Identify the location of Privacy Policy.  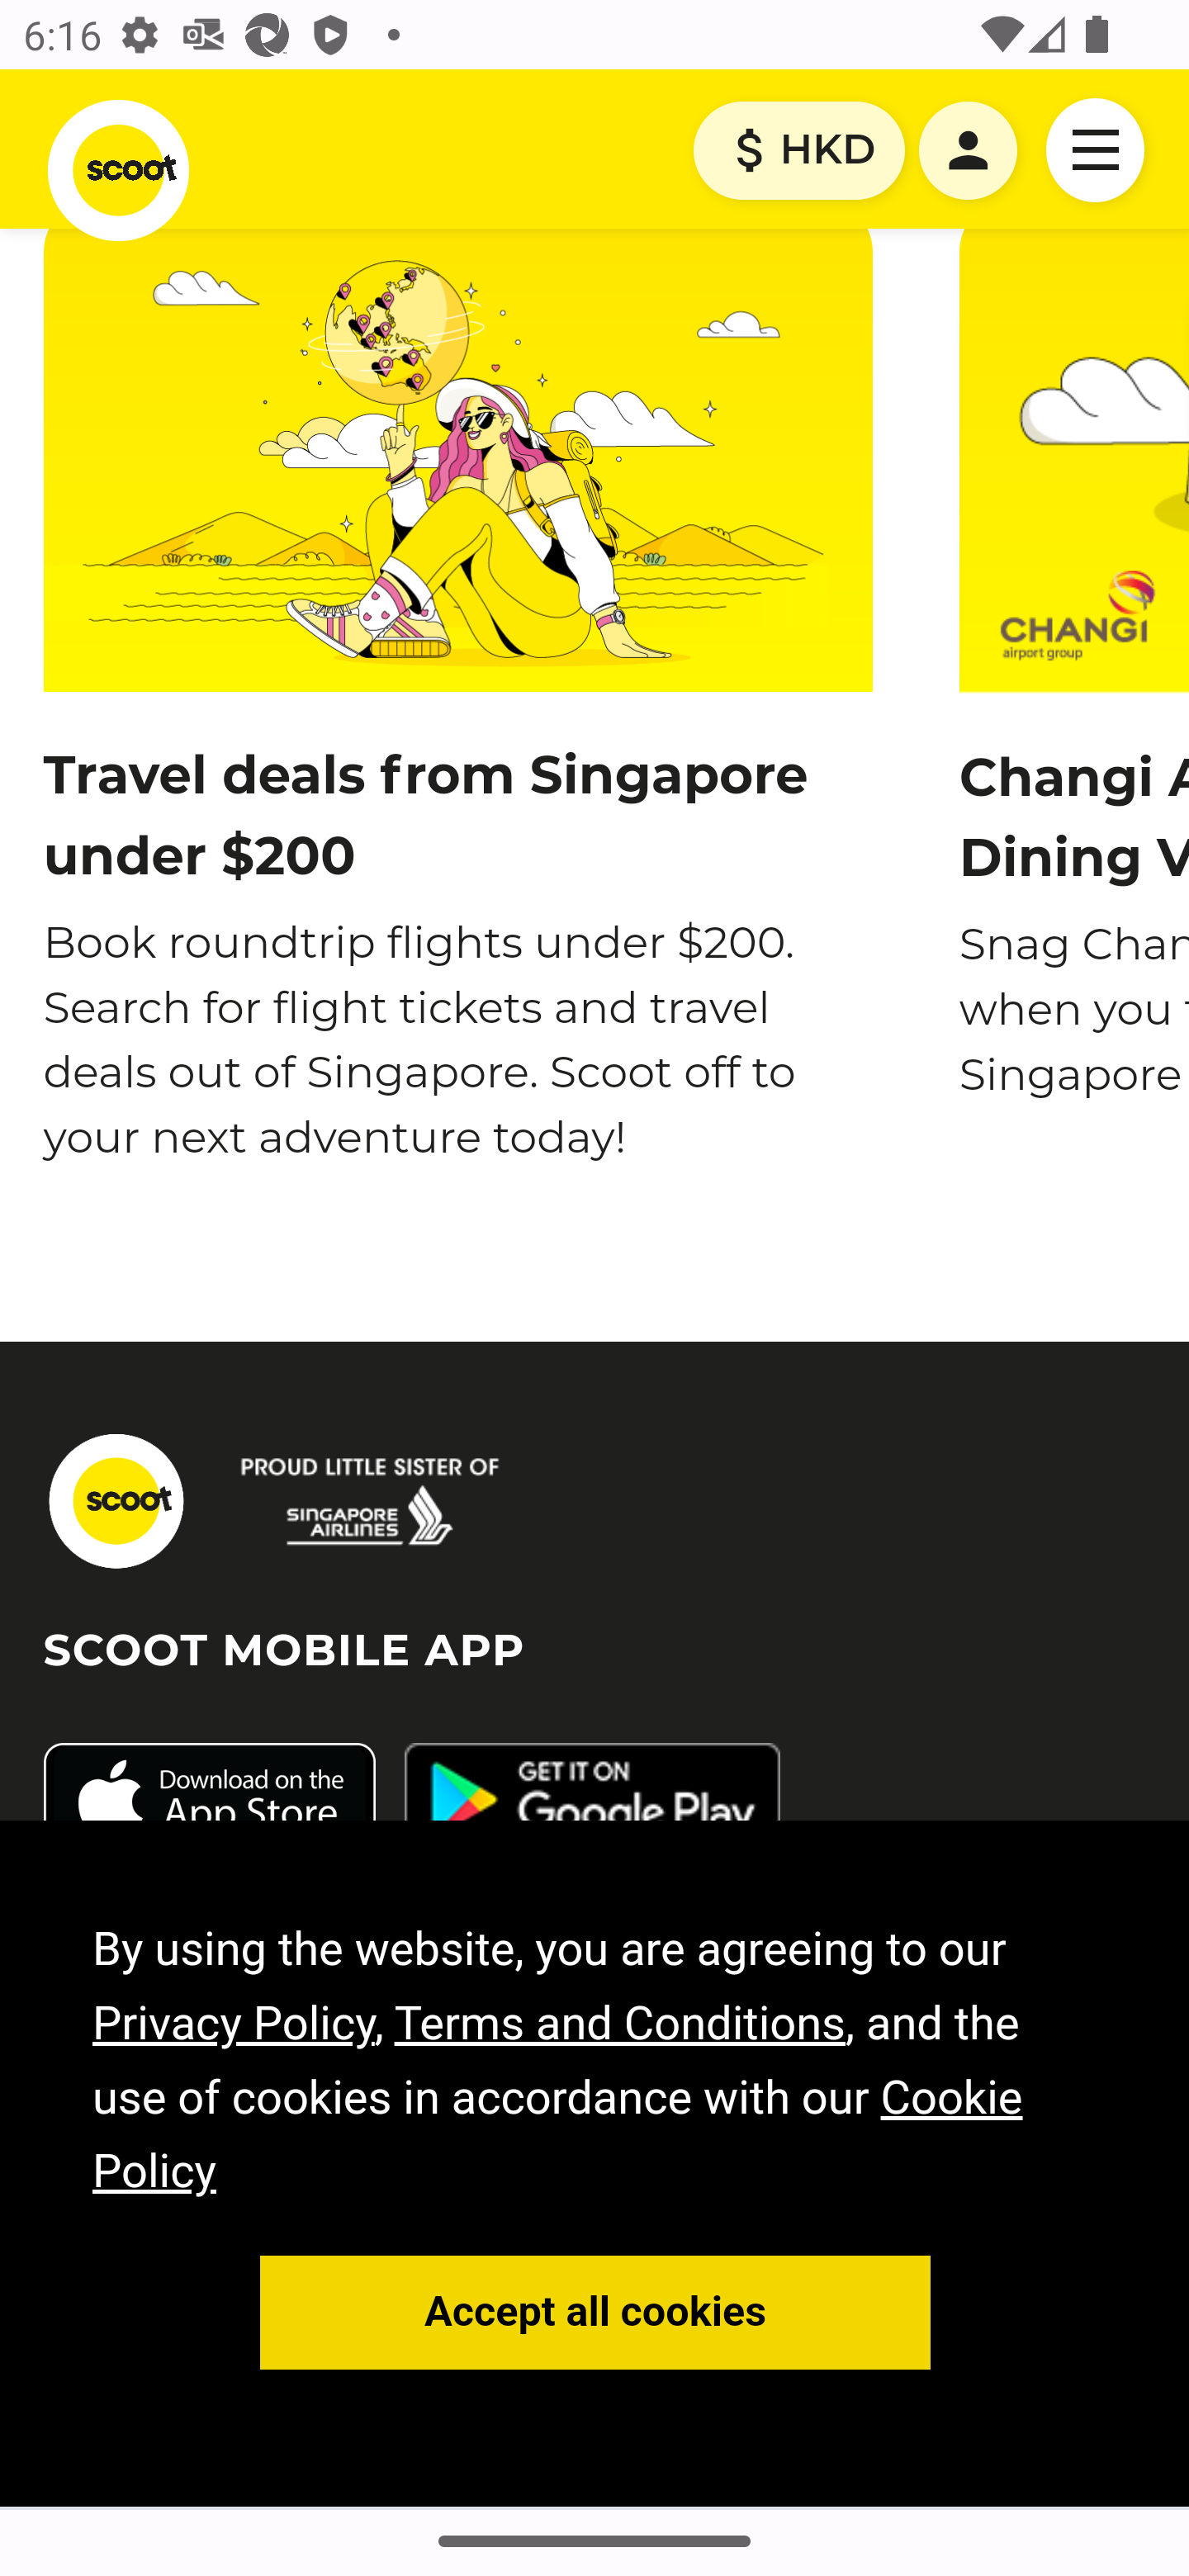
(234, 2024).